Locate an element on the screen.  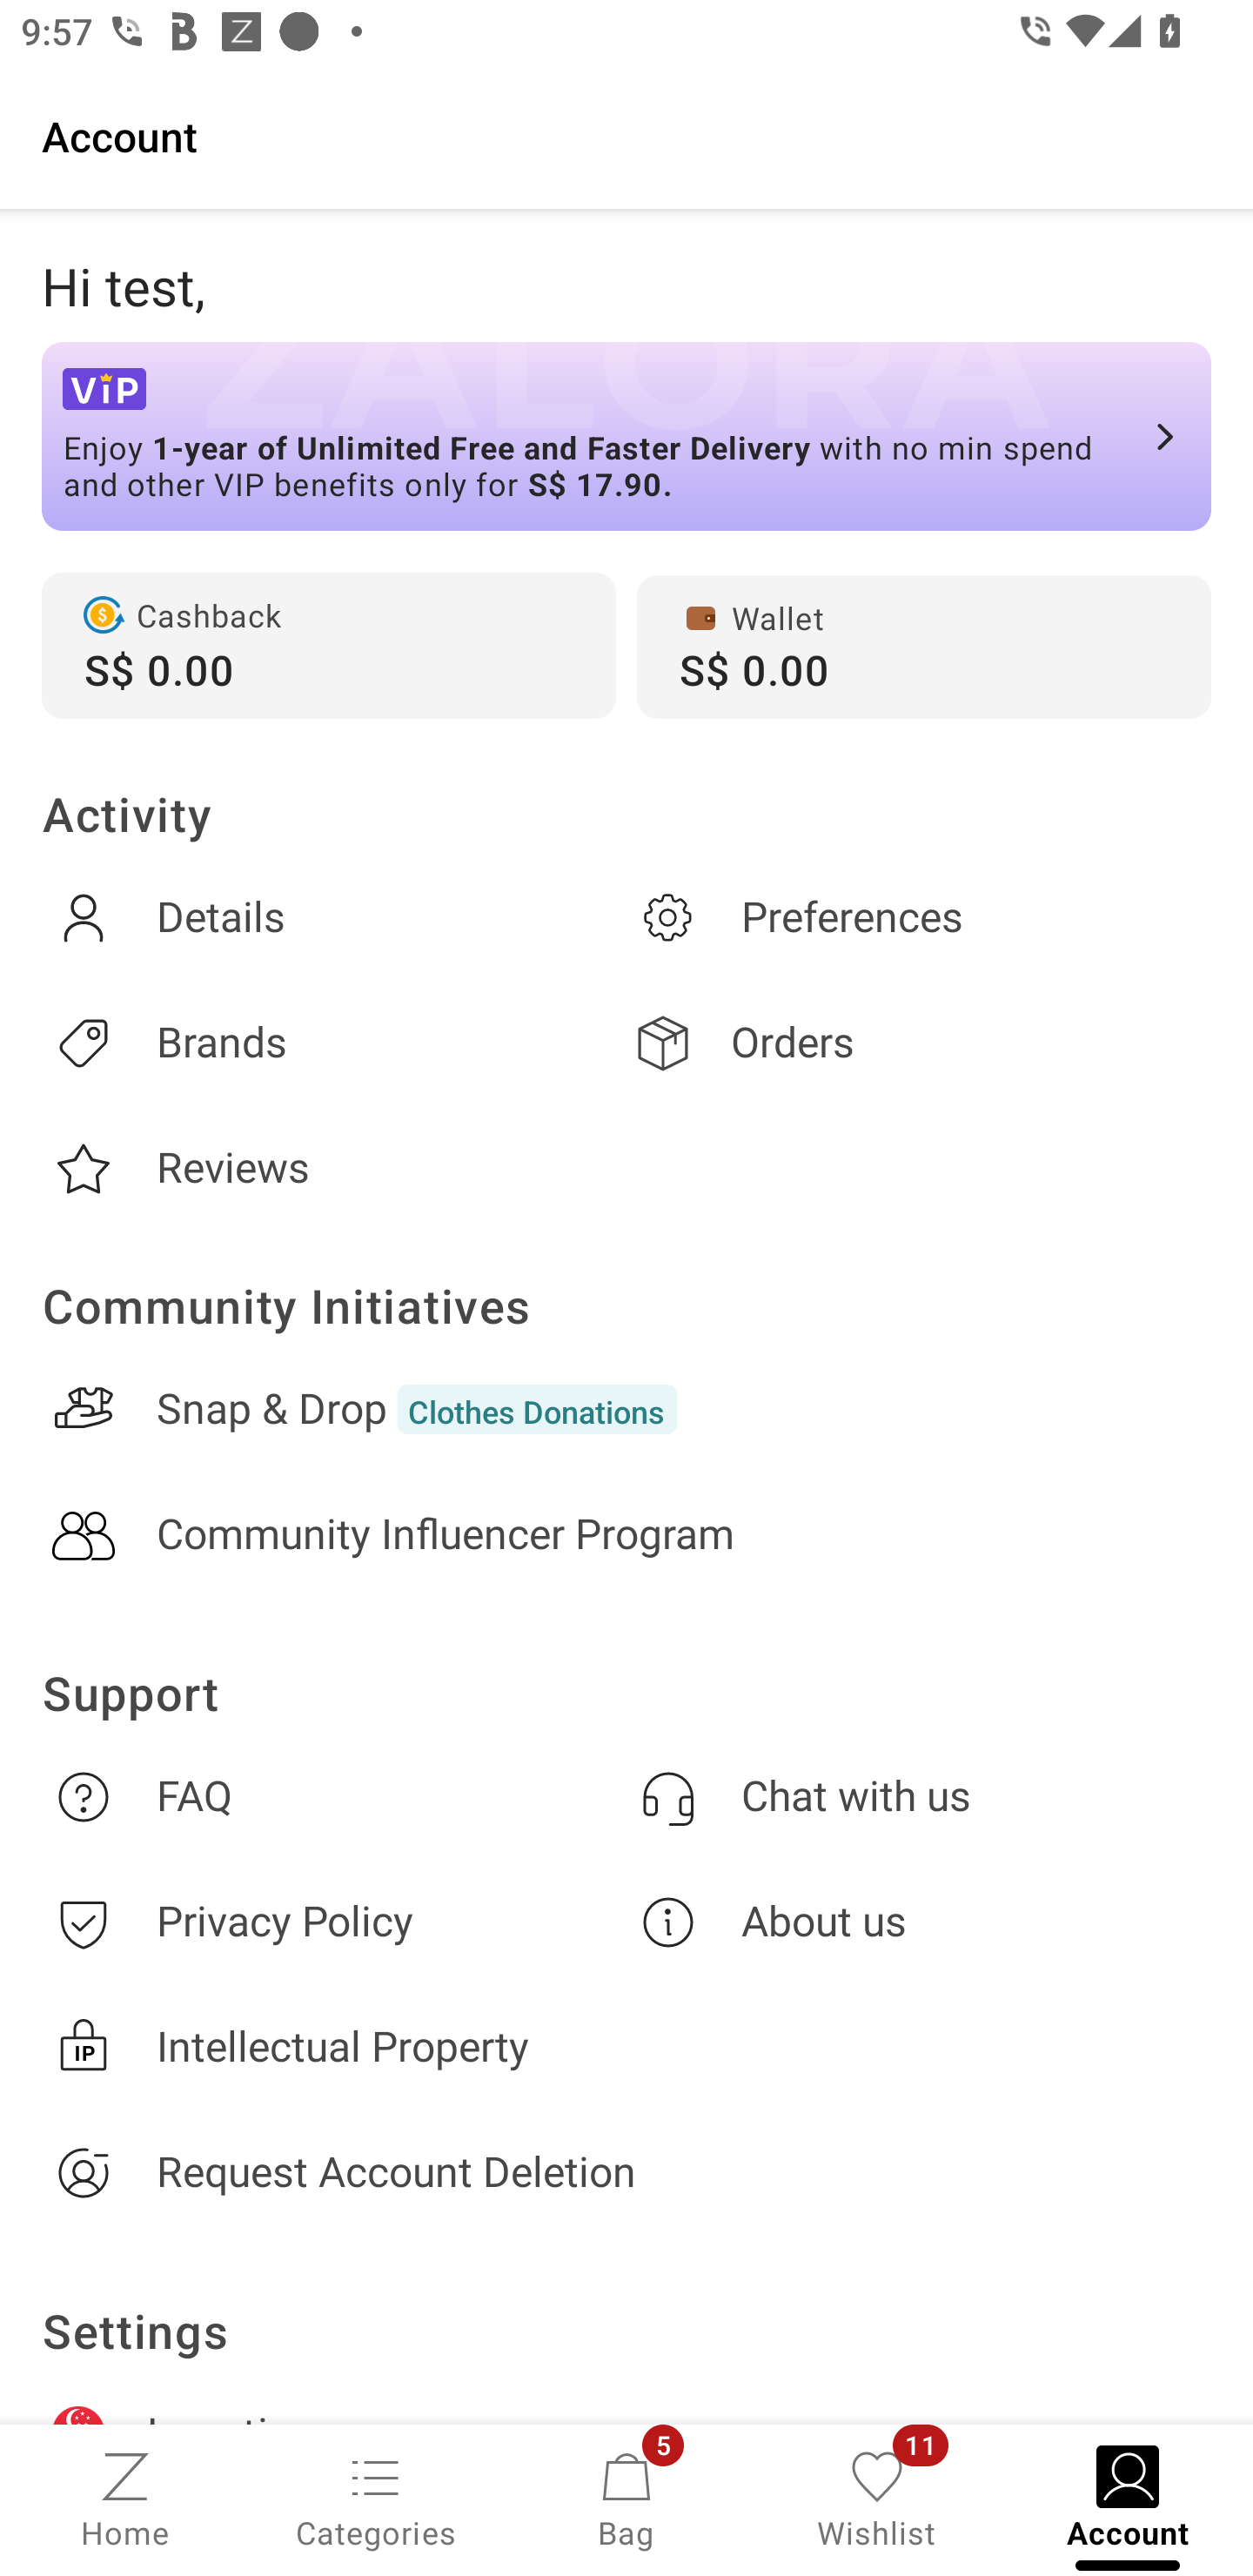
FAQ is located at coordinates (334, 1796).